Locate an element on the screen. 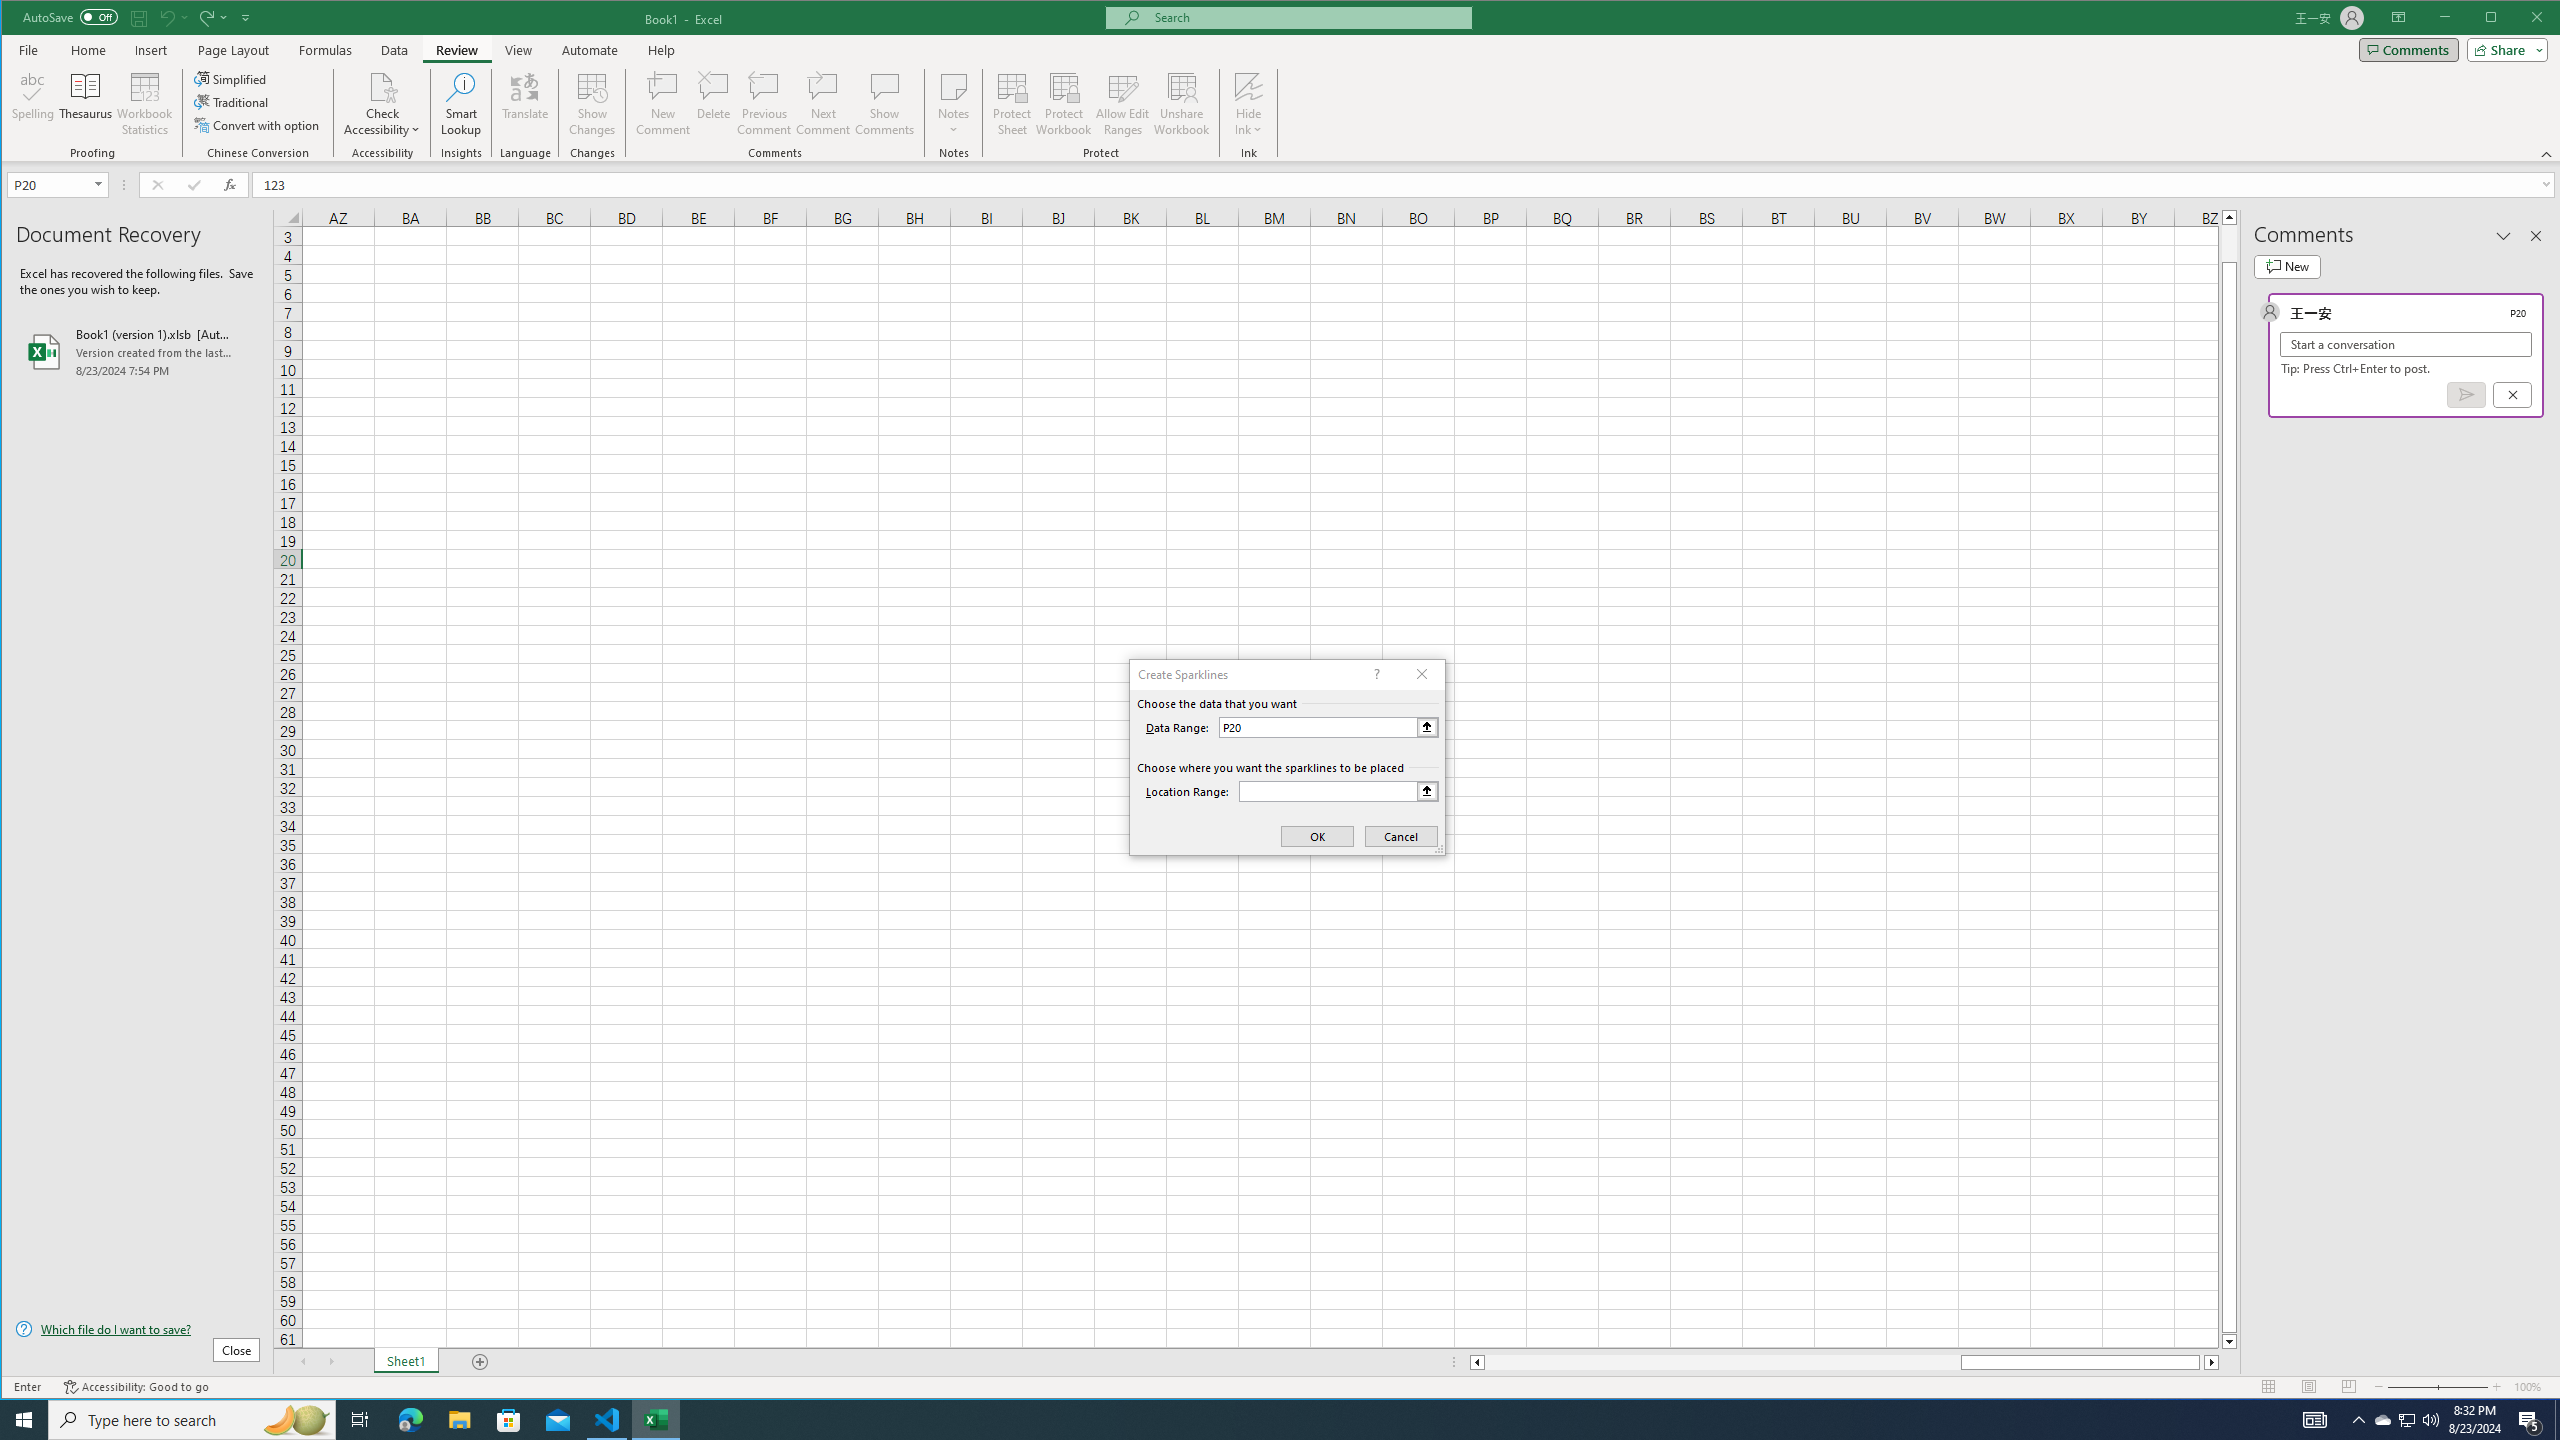 The image size is (2560, 1440). Help is located at coordinates (661, 50).